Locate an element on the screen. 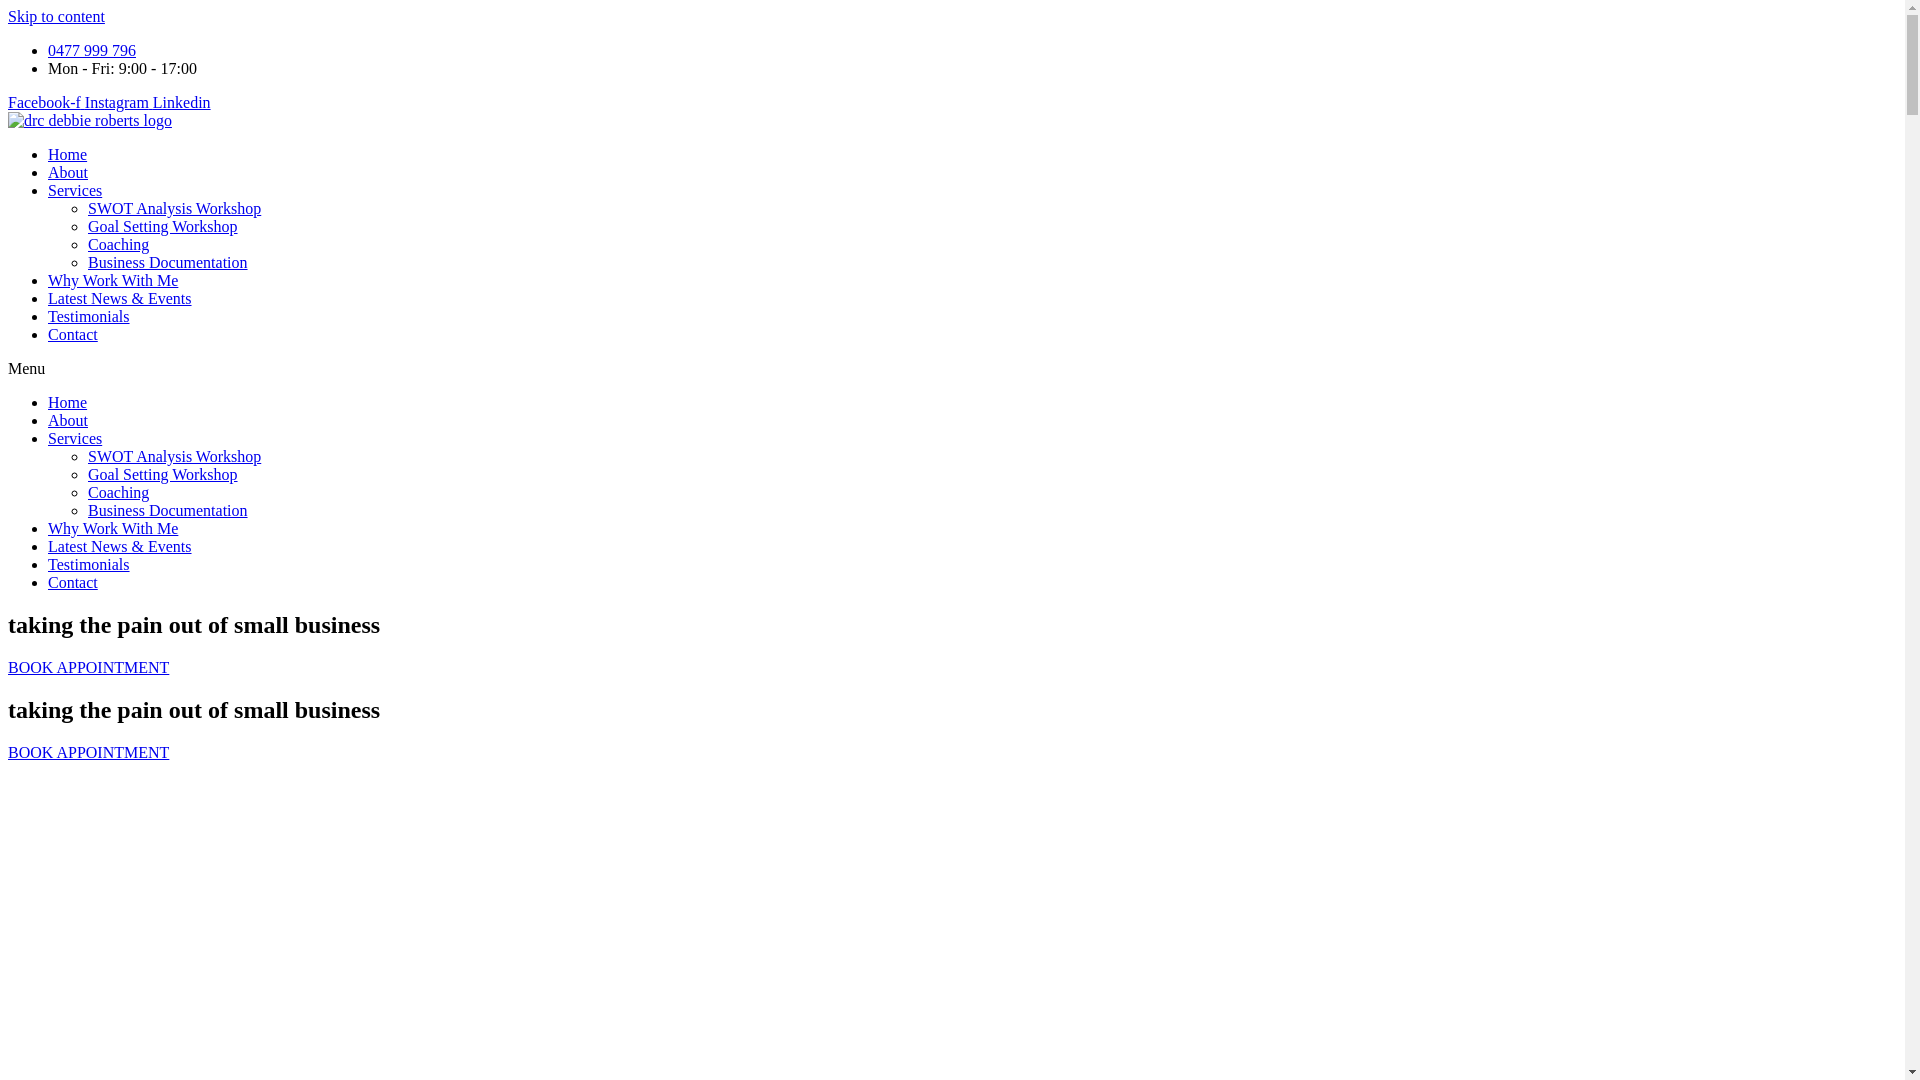  BOOK APPOINTMENT is located at coordinates (88, 668).